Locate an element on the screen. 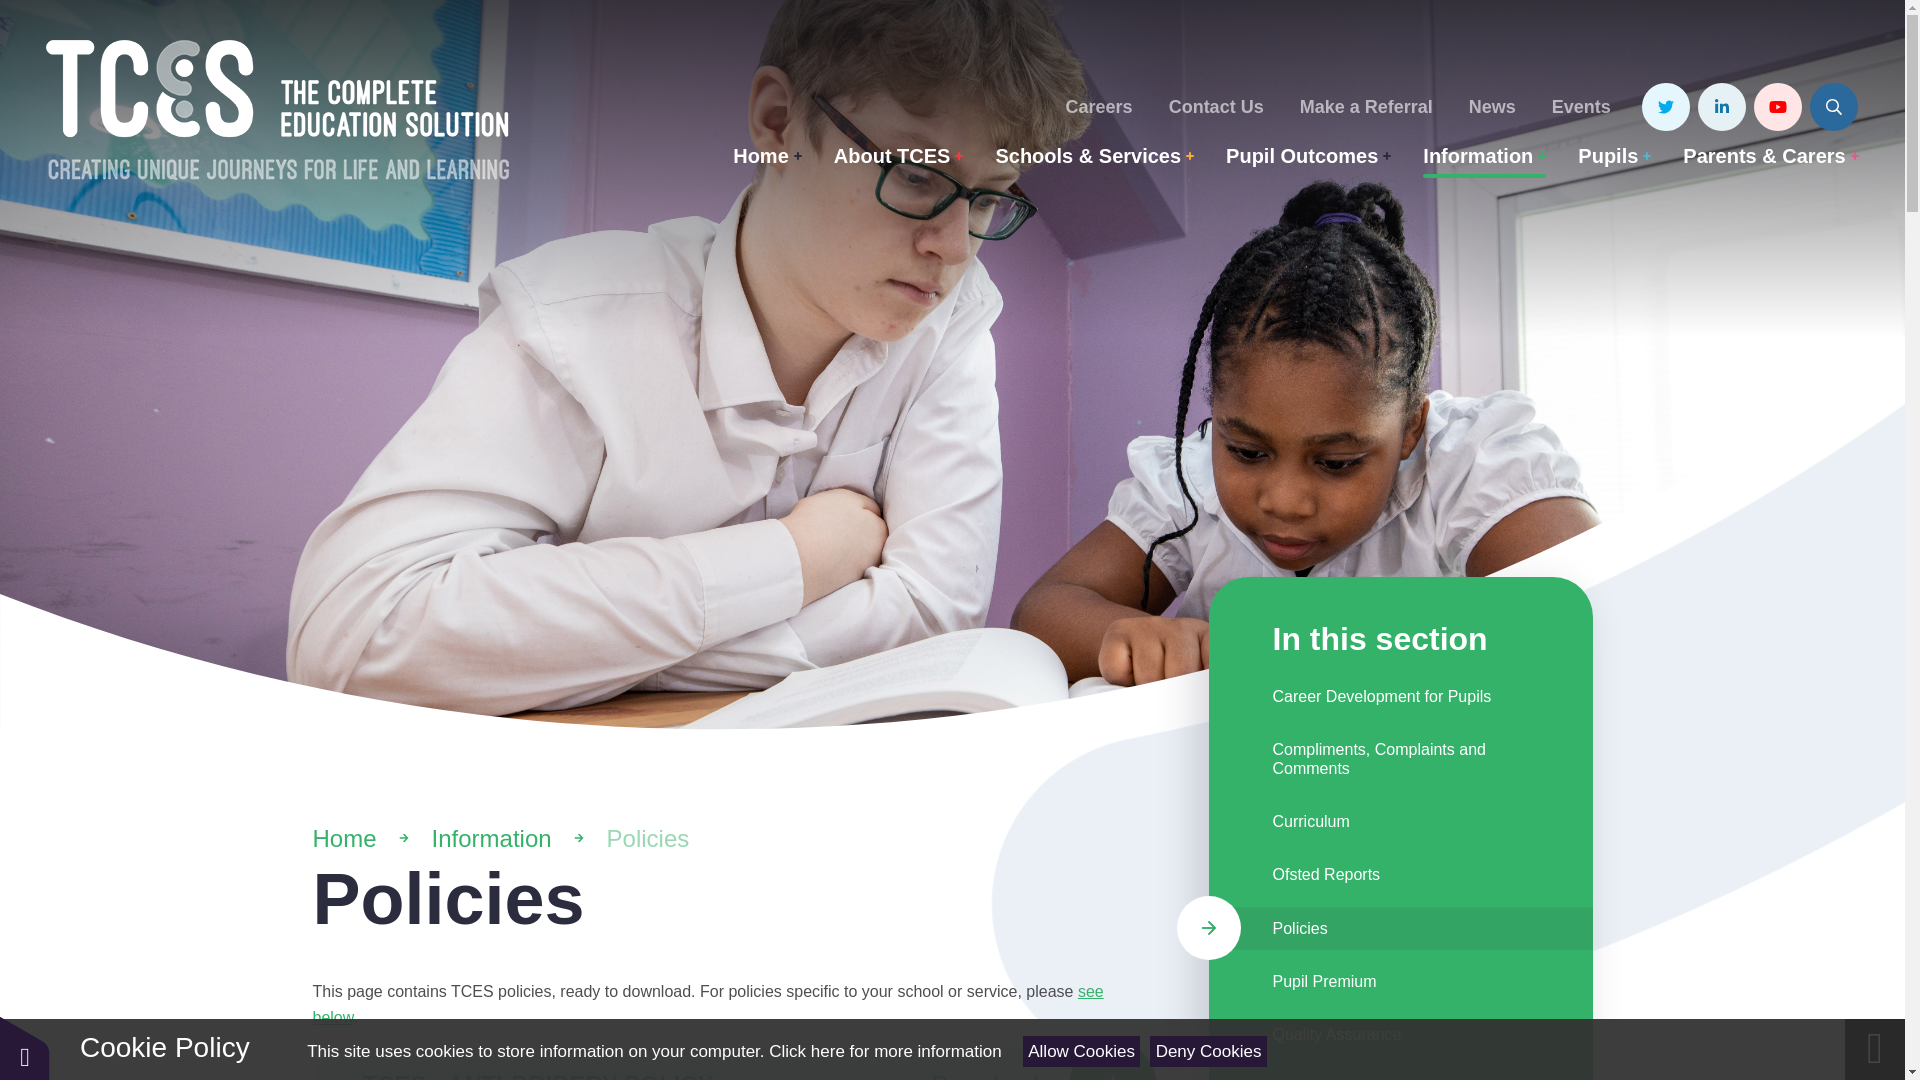 The height and width of the screenshot is (1080, 1920). Deny Cookies is located at coordinates (1208, 1051).